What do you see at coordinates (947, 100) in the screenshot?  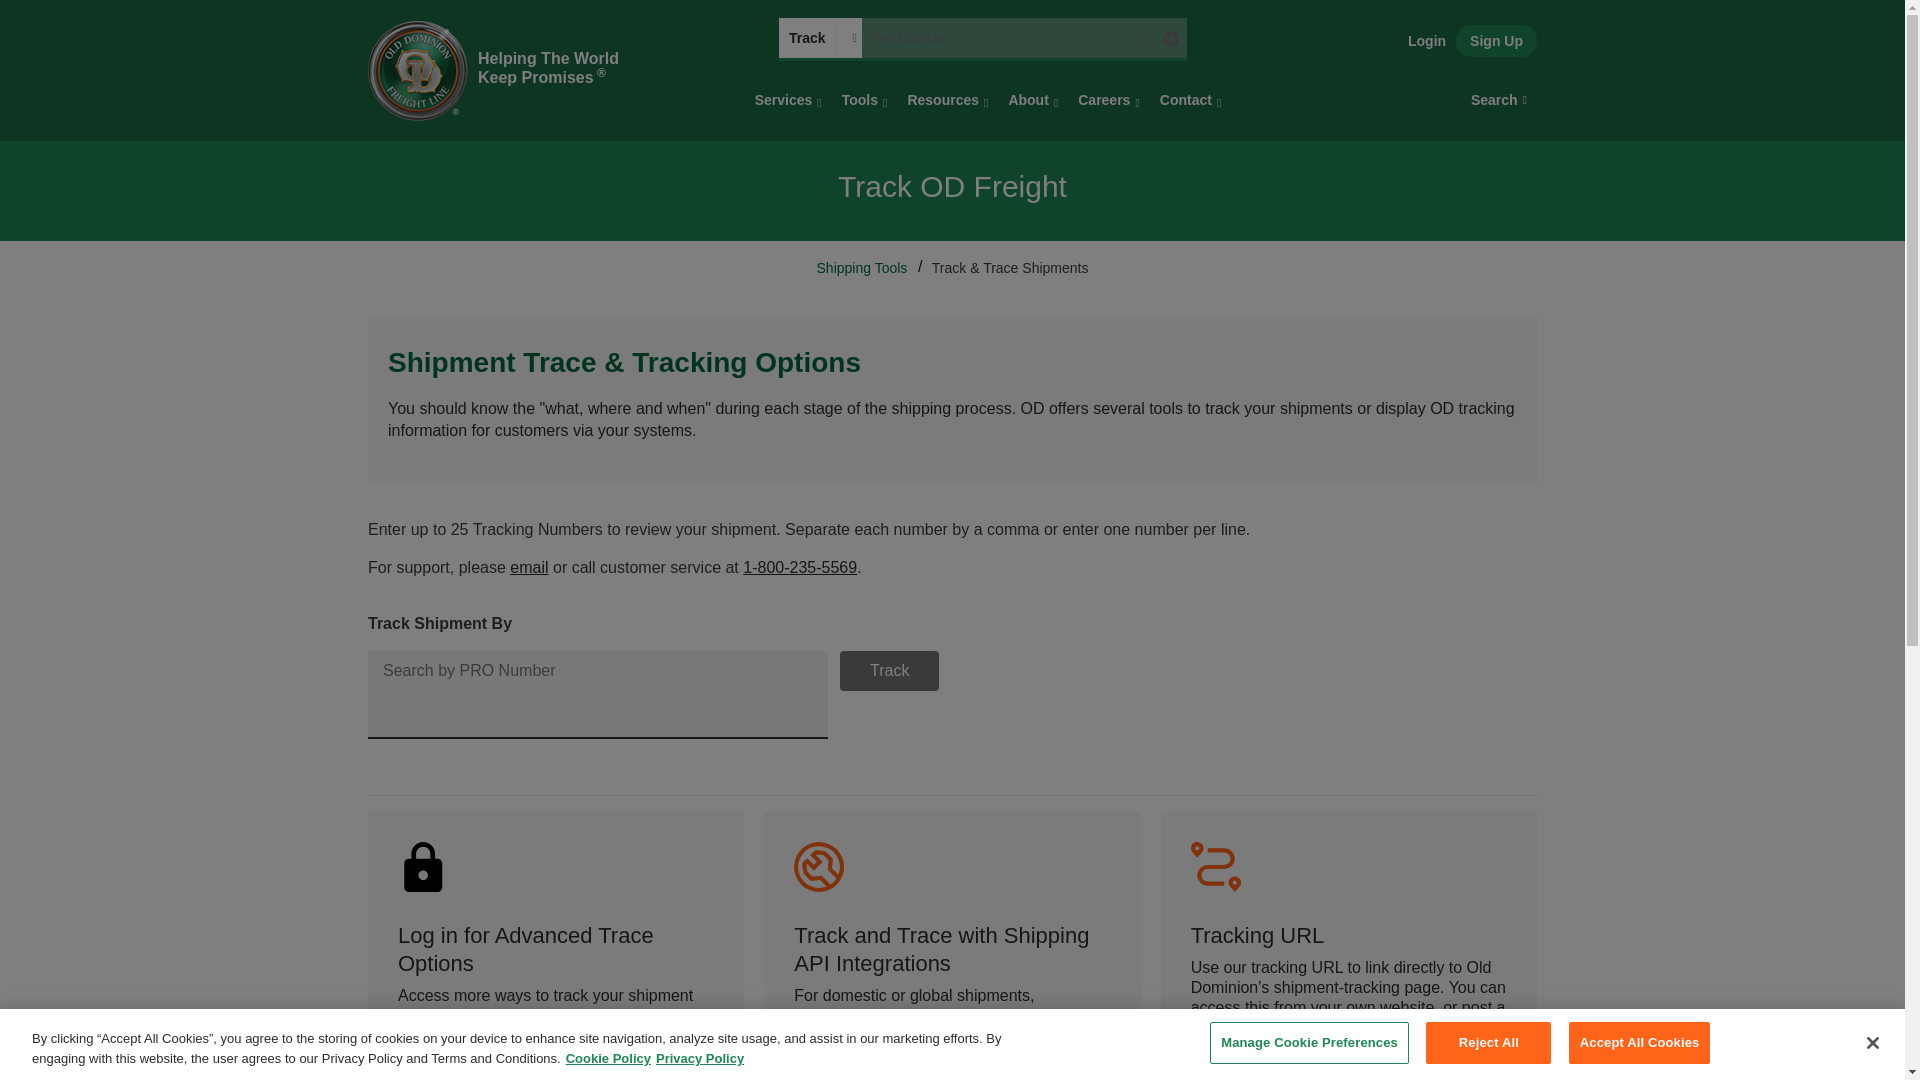 I see `Resources` at bounding box center [947, 100].